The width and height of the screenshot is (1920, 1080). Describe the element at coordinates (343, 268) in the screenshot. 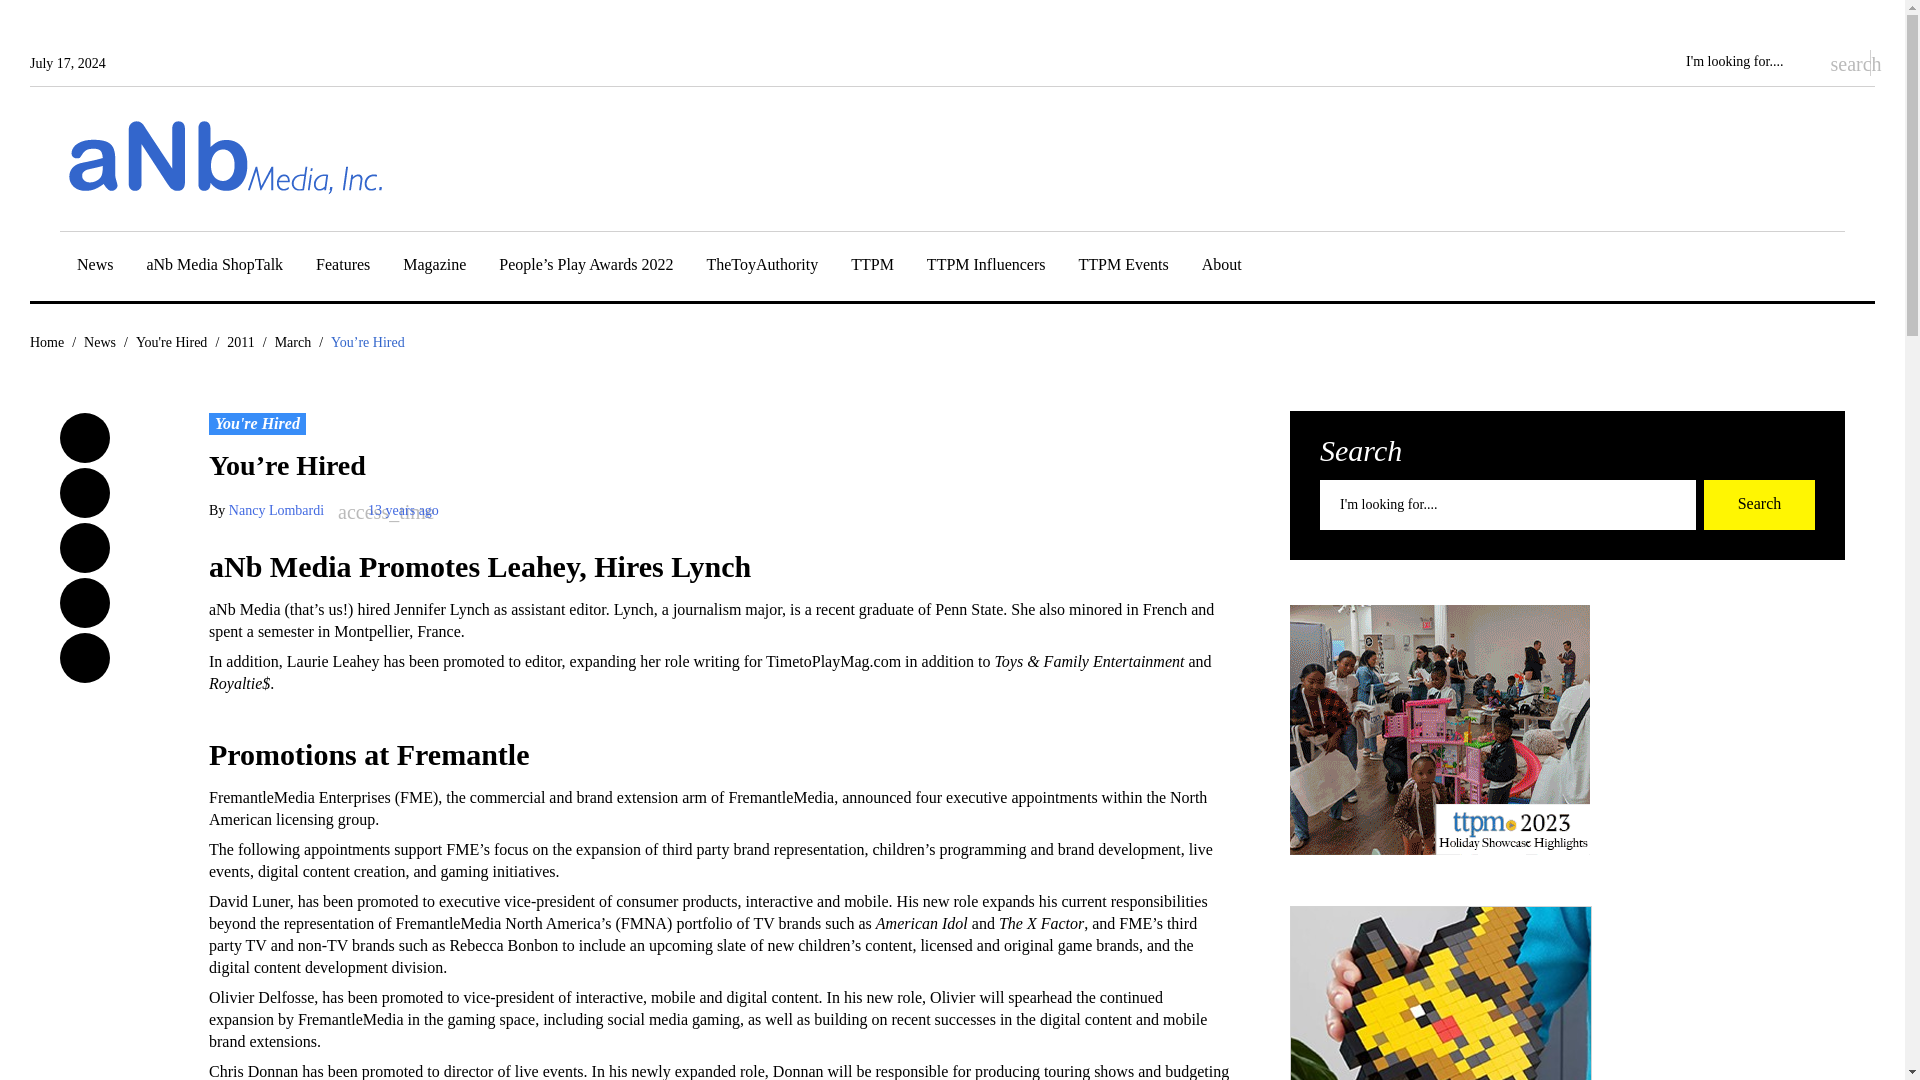

I see `Features` at that location.